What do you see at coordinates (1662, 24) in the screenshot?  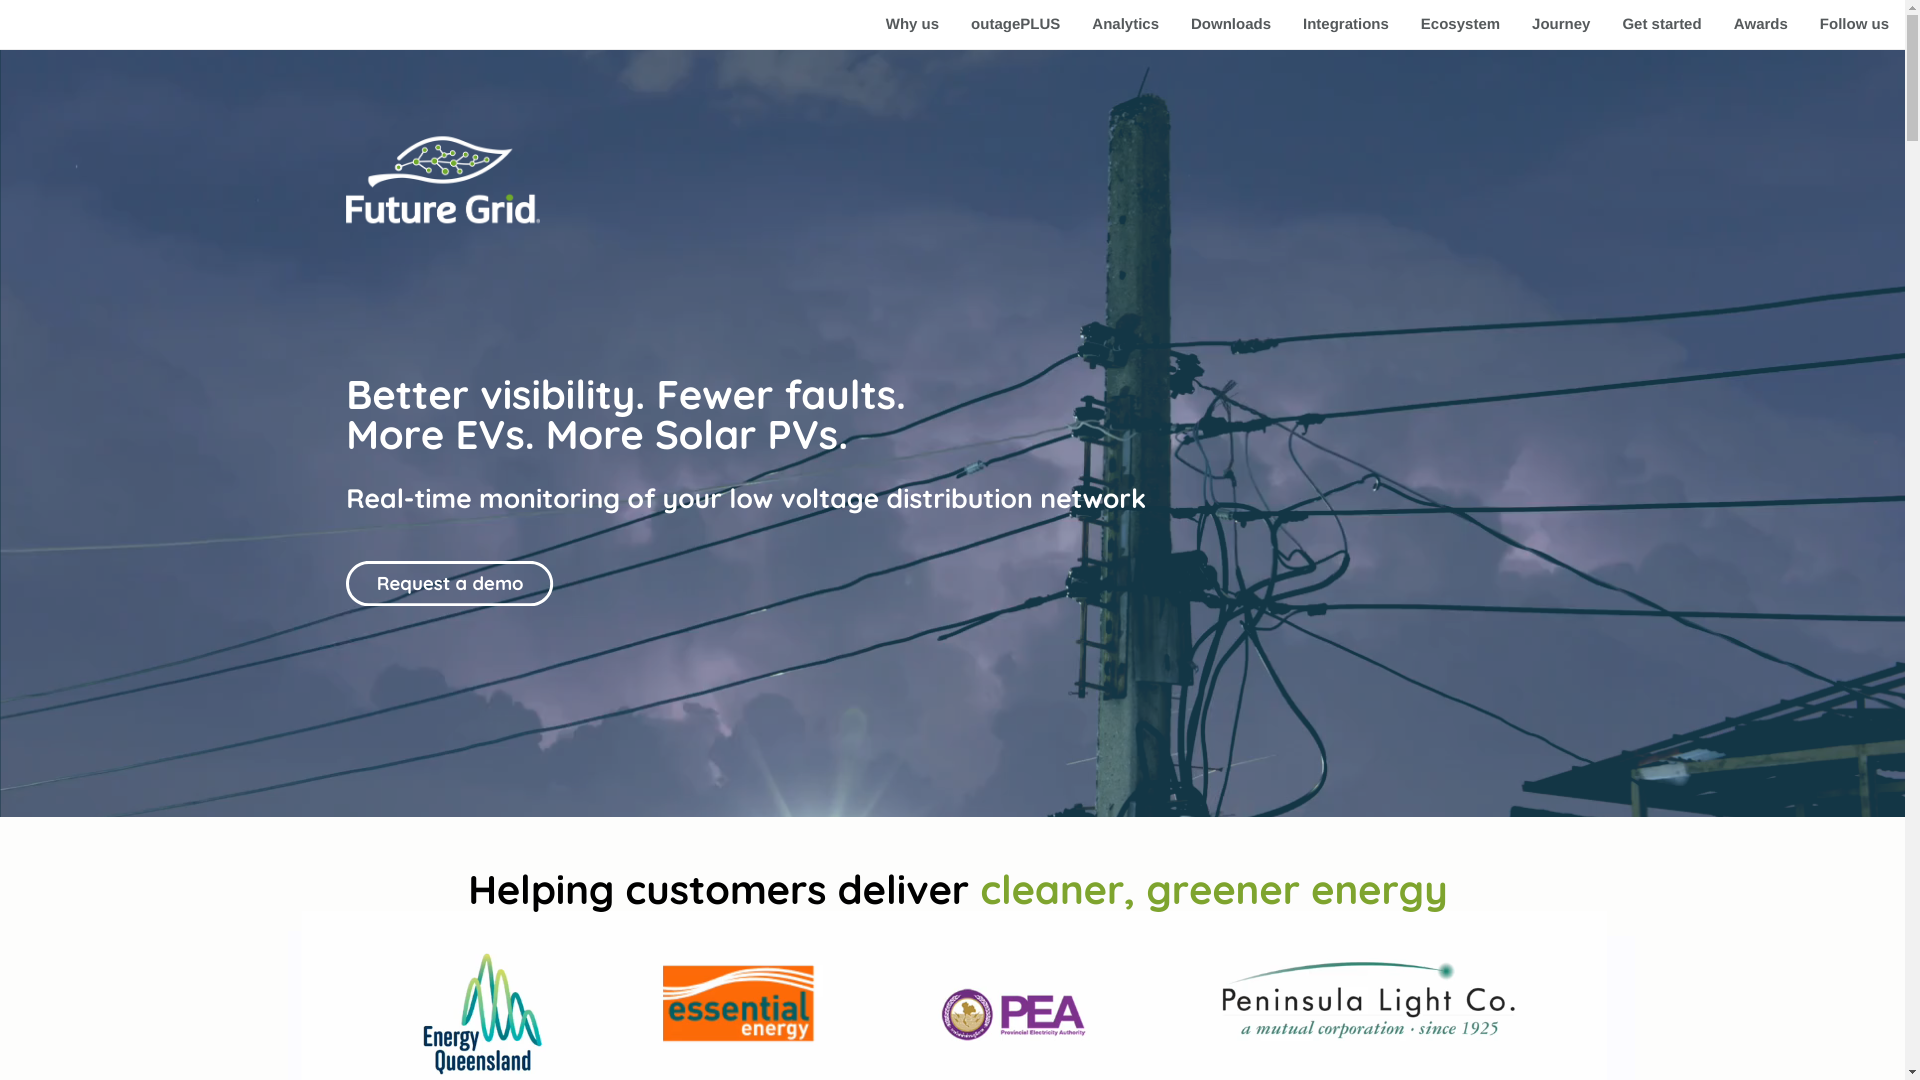 I see `Get started` at bounding box center [1662, 24].